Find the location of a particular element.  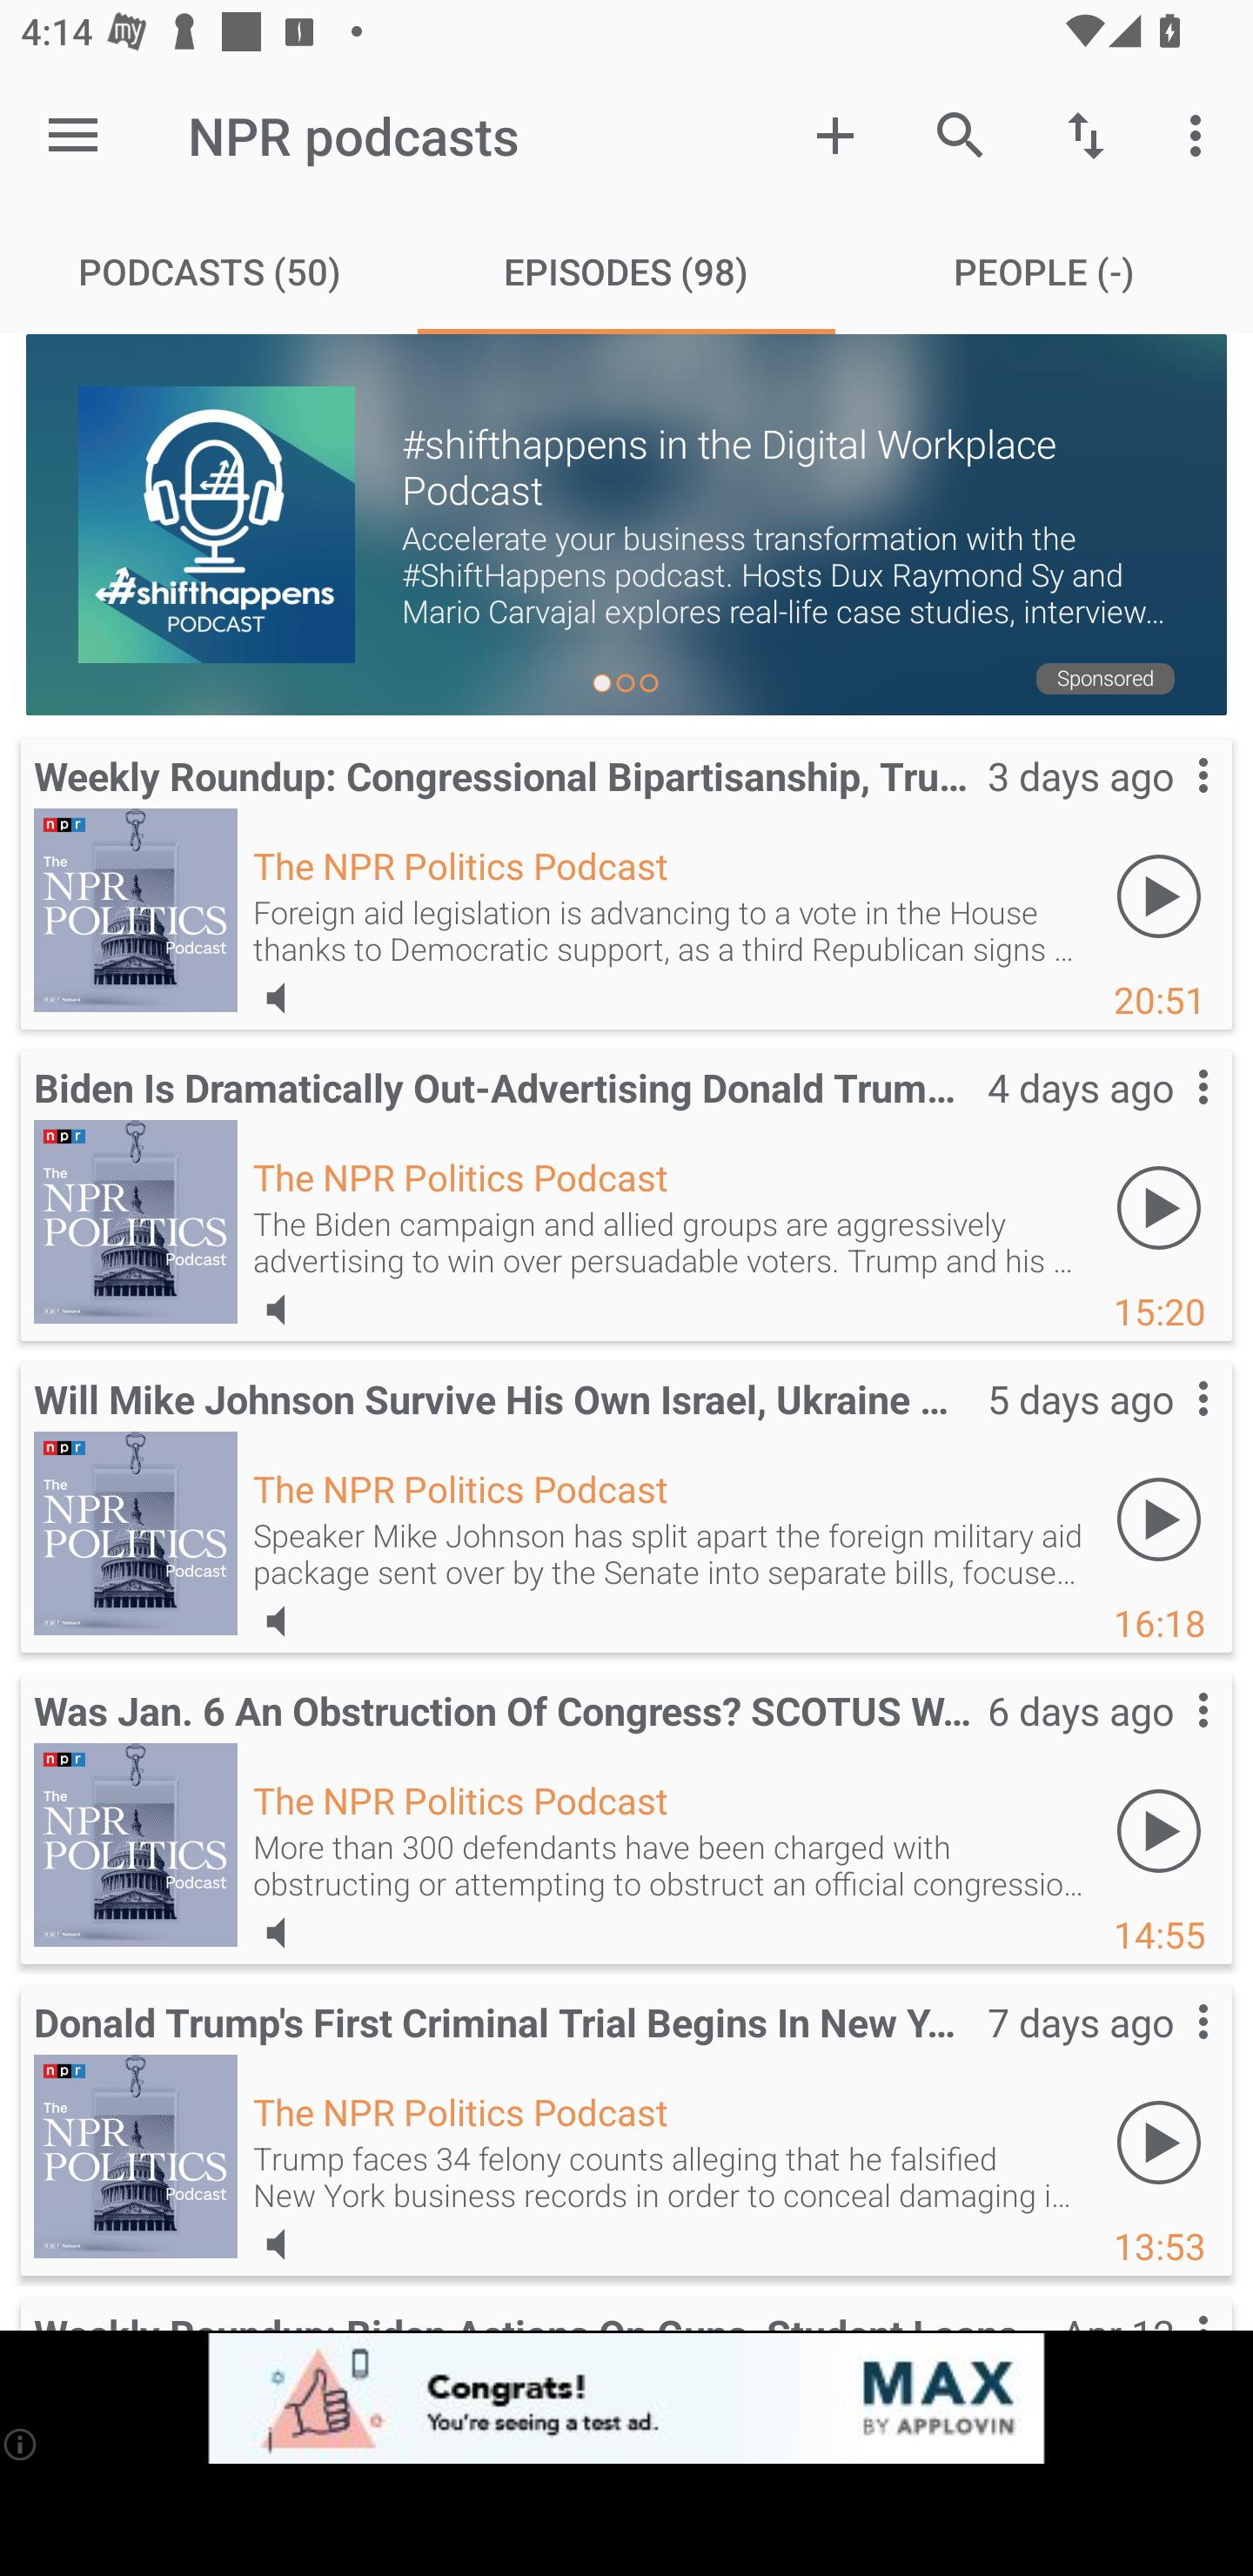

Play is located at coordinates (1159, 896).